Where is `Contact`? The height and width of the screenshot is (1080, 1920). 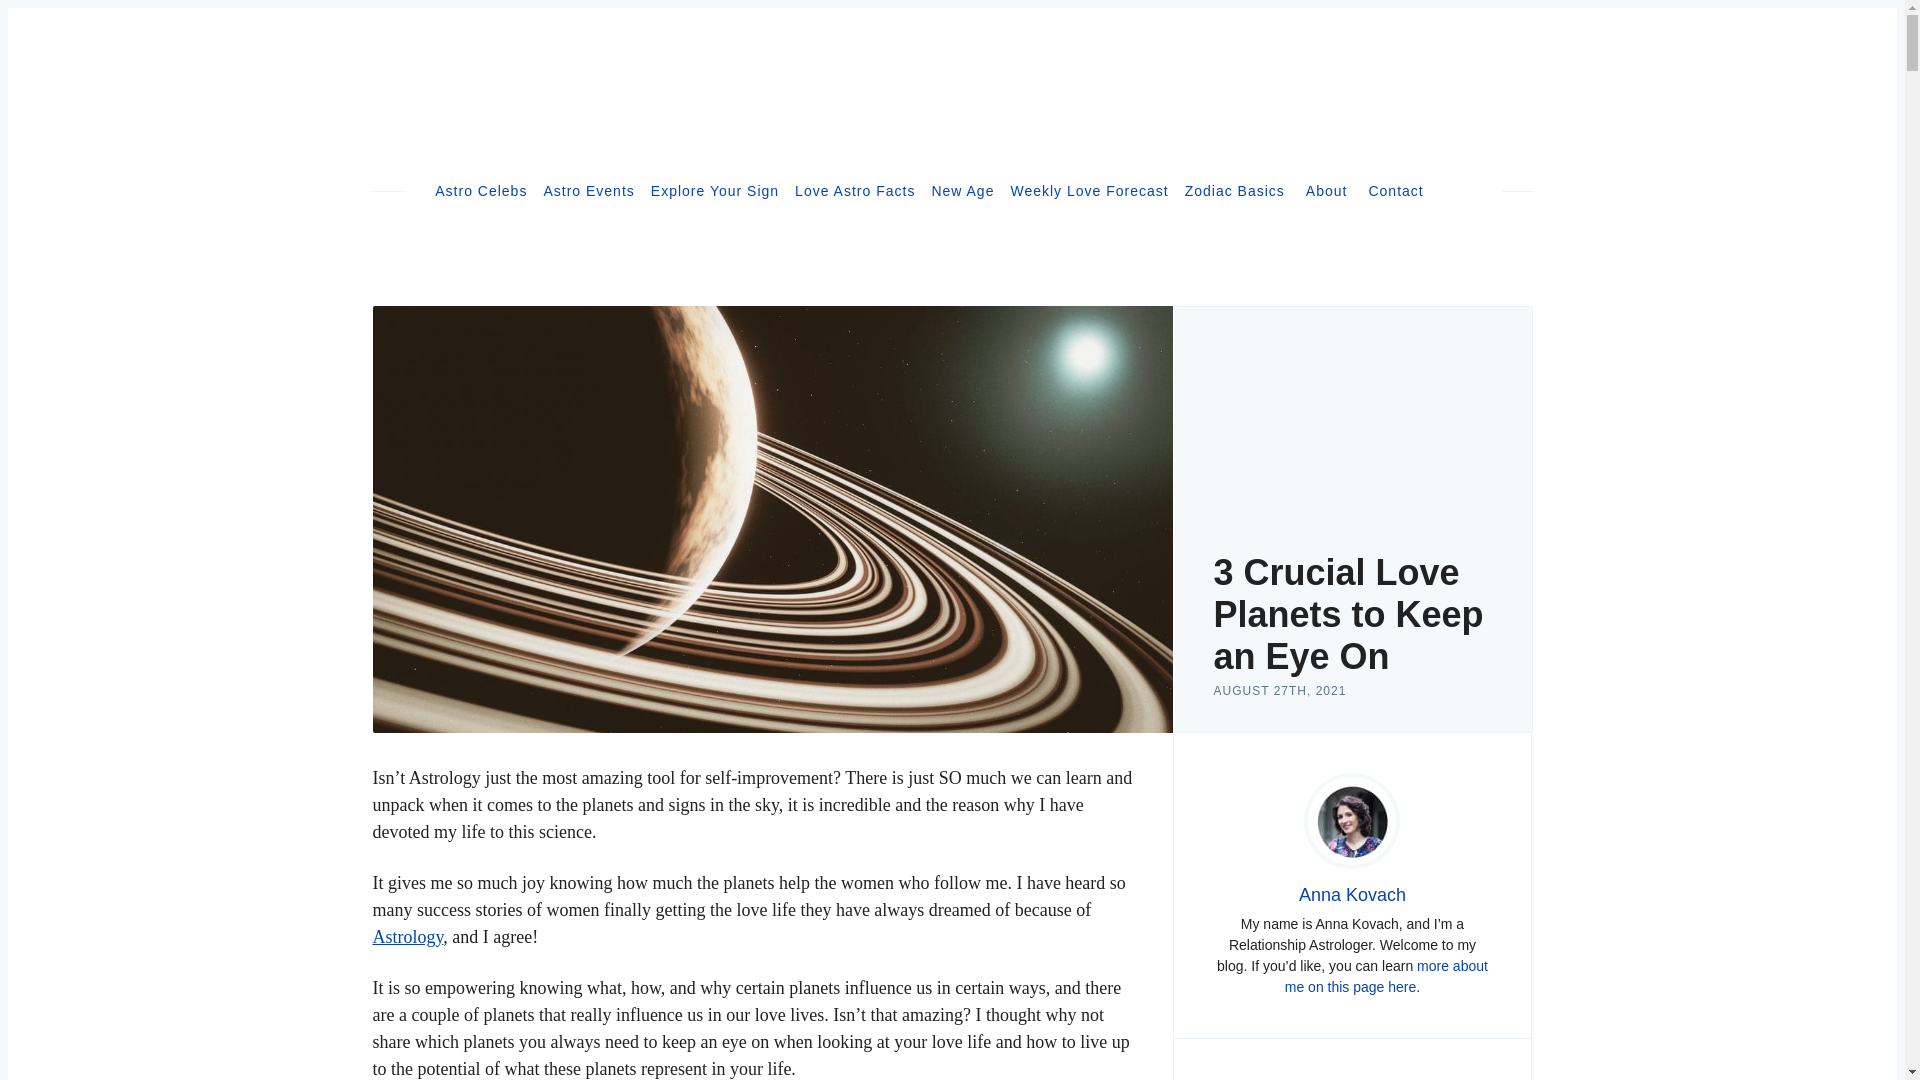
Contact is located at coordinates (1394, 190).